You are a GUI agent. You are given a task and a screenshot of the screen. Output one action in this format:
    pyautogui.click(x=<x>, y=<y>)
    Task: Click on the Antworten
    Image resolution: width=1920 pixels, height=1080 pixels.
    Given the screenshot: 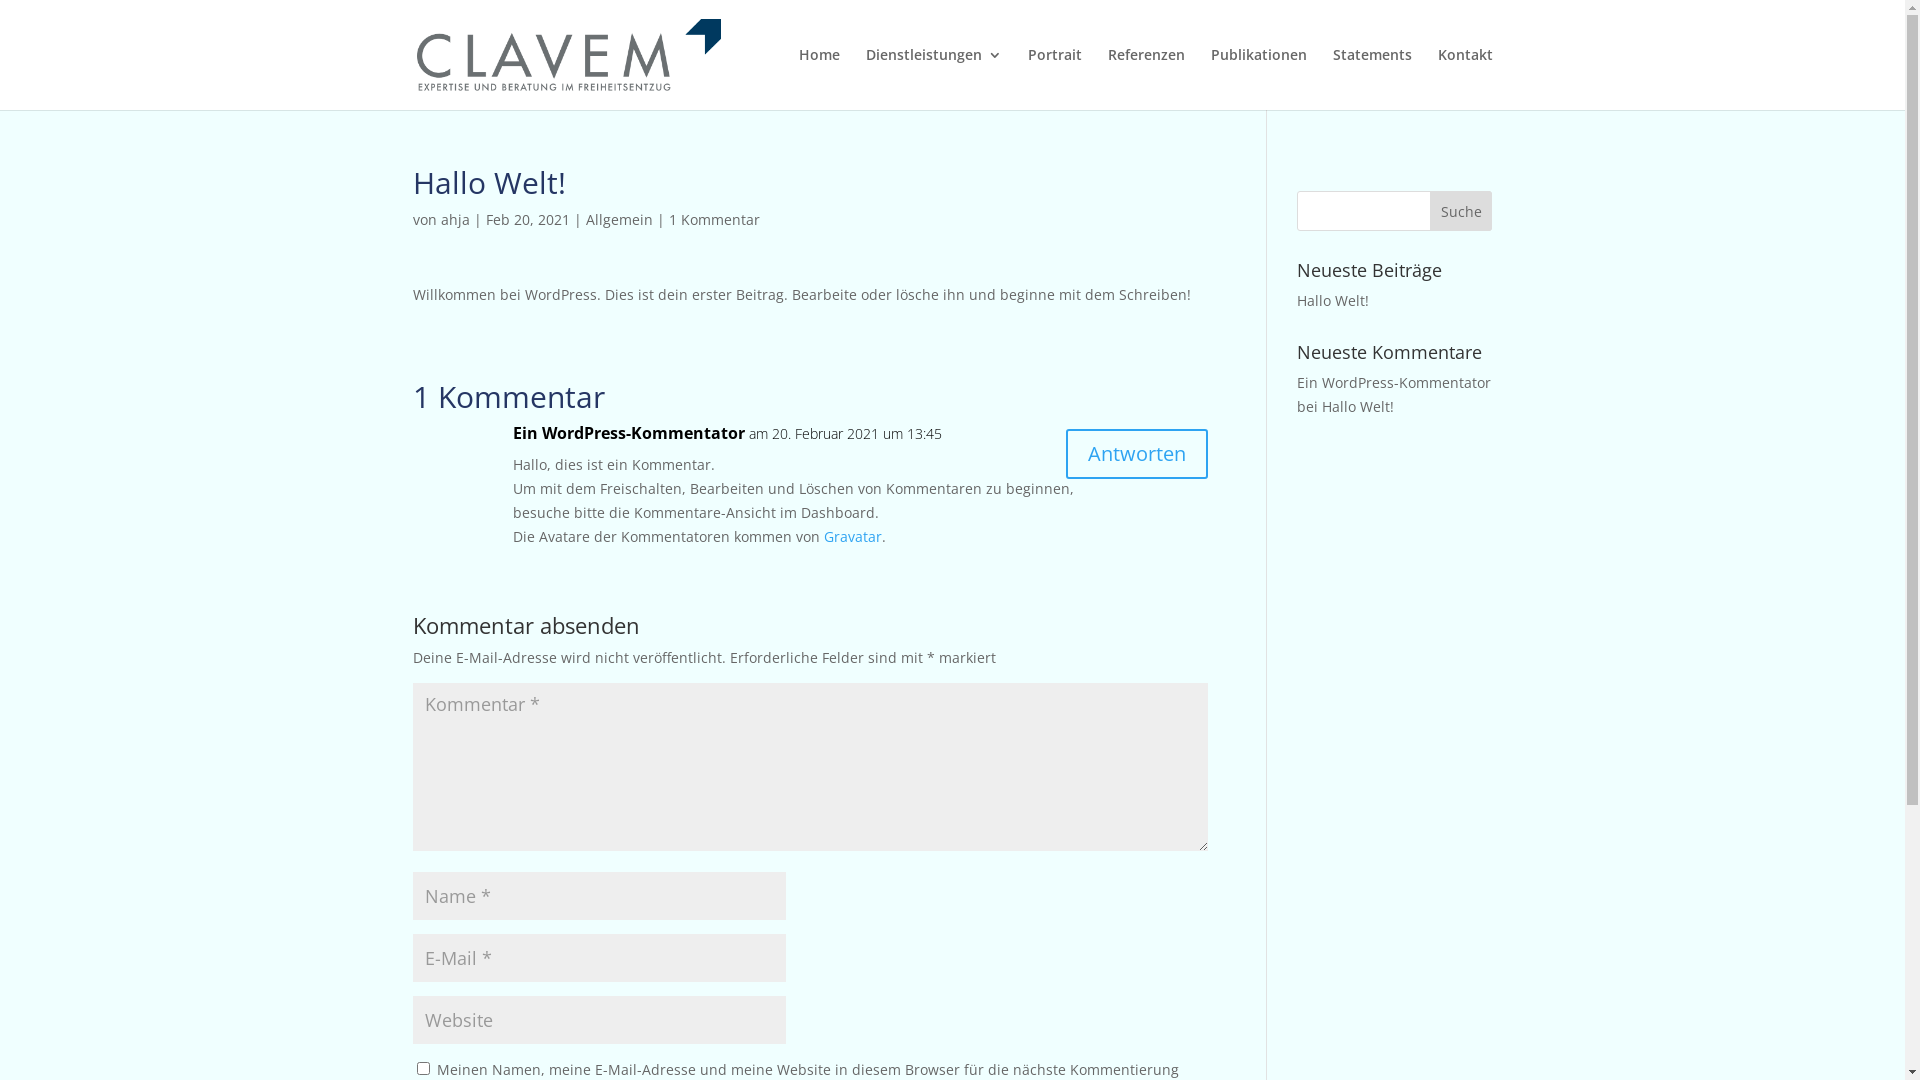 What is the action you would take?
    pyautogui.click(x=1137, y=454)
    